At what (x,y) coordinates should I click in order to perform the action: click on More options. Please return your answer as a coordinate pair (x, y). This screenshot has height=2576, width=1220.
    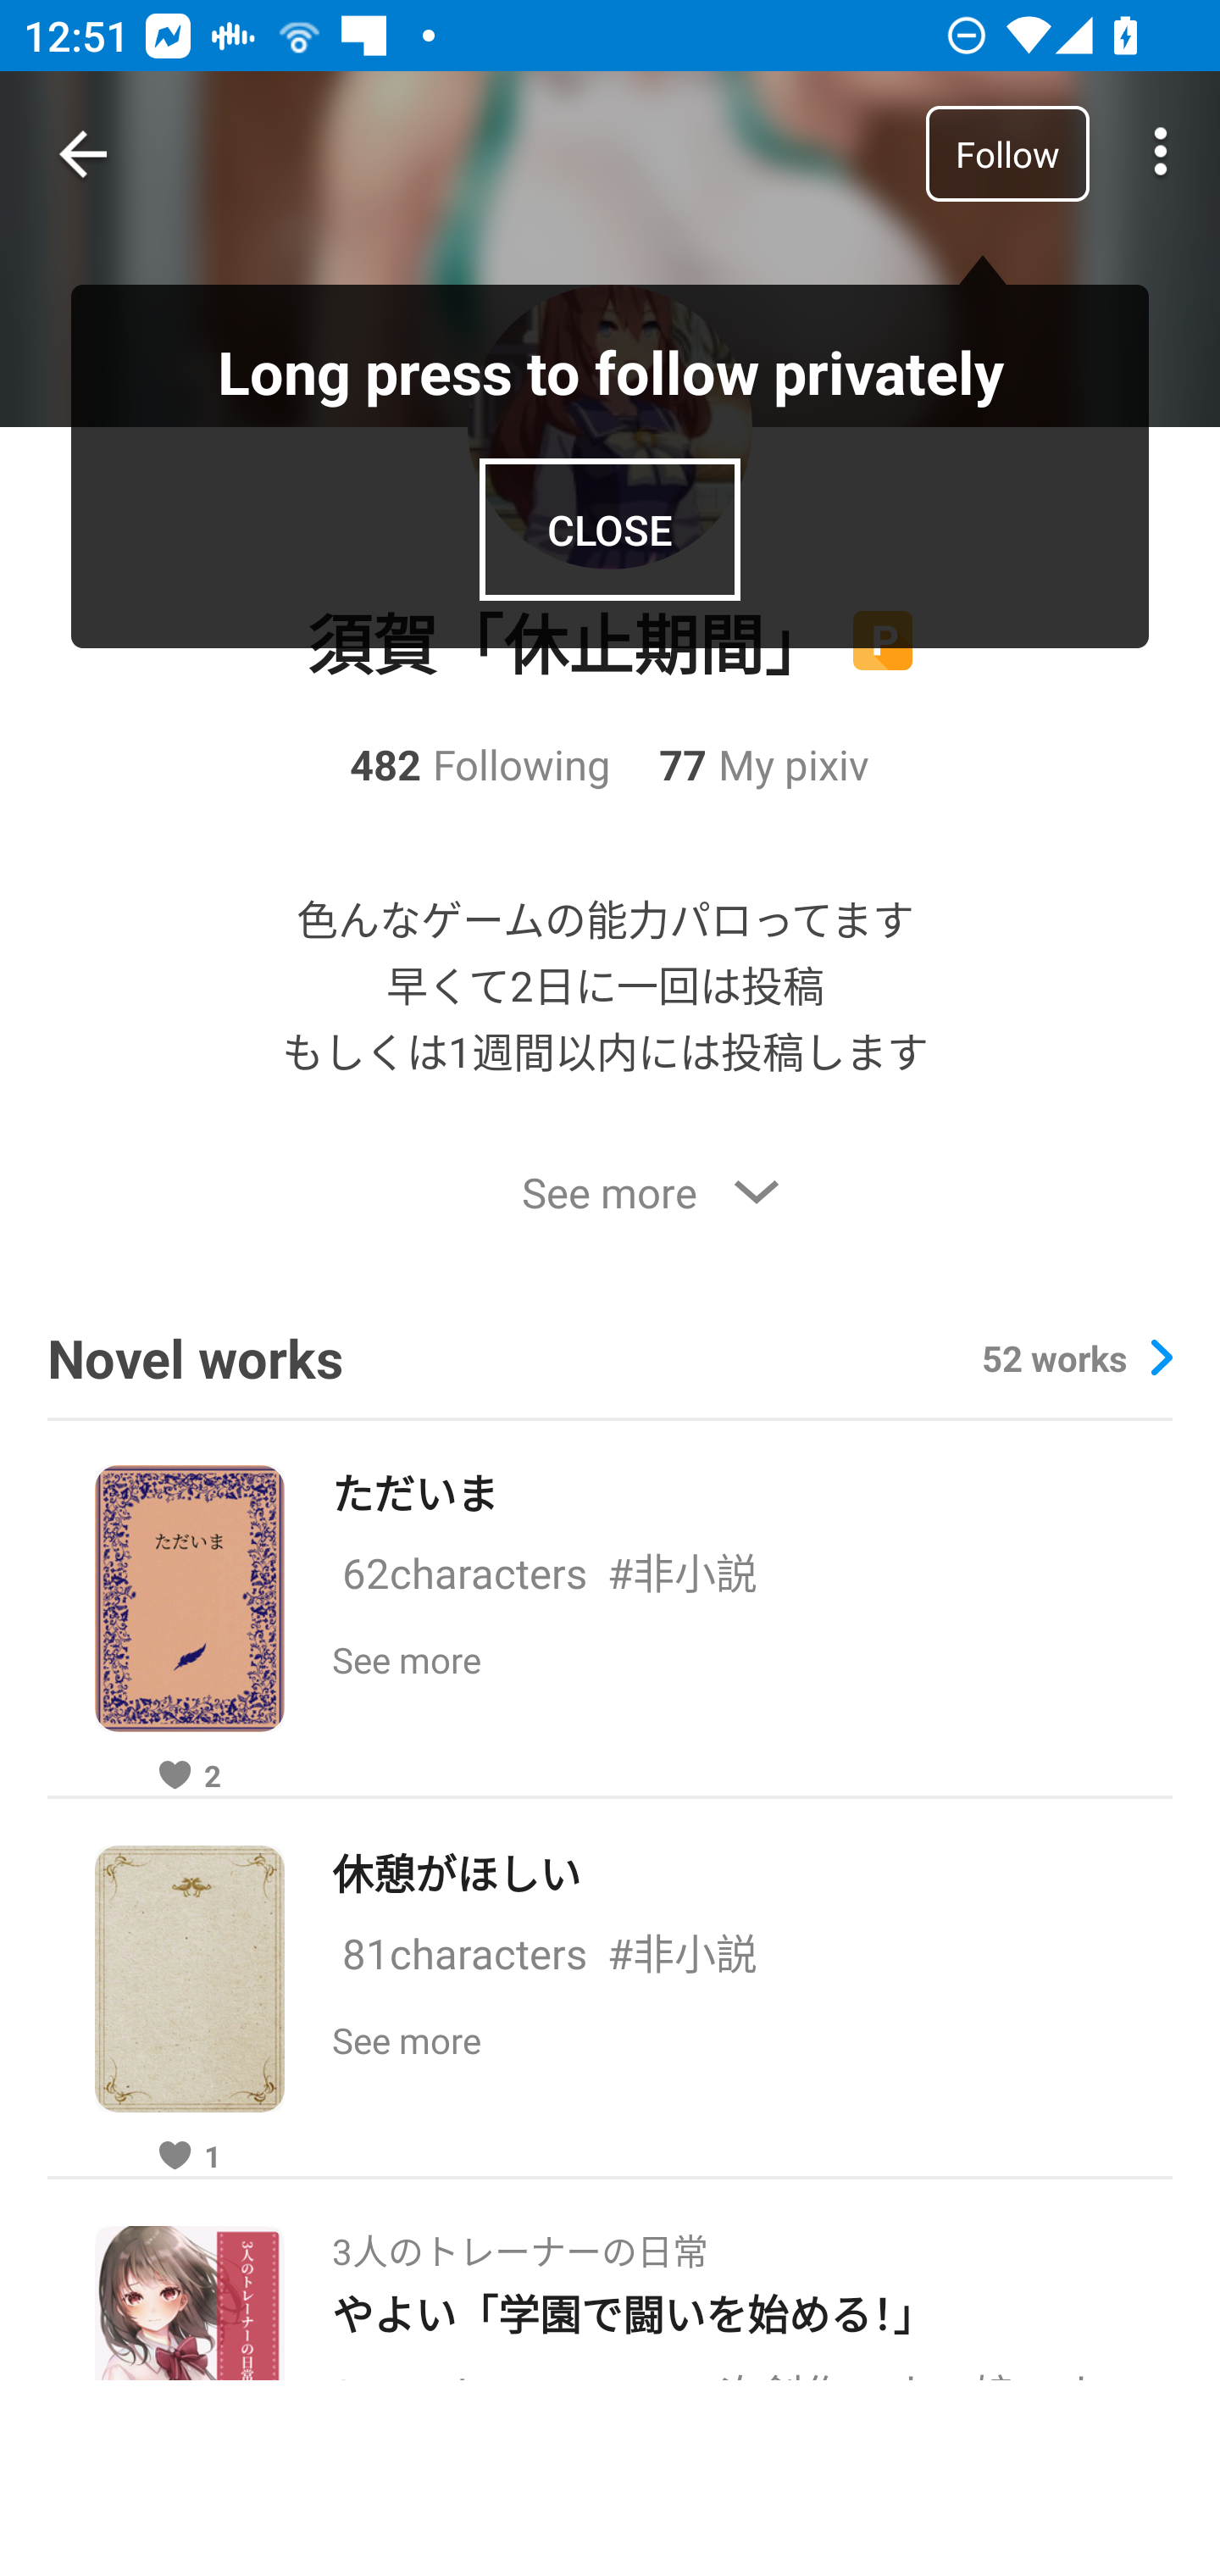
    Looking at the image, I should click on (1161, 154).